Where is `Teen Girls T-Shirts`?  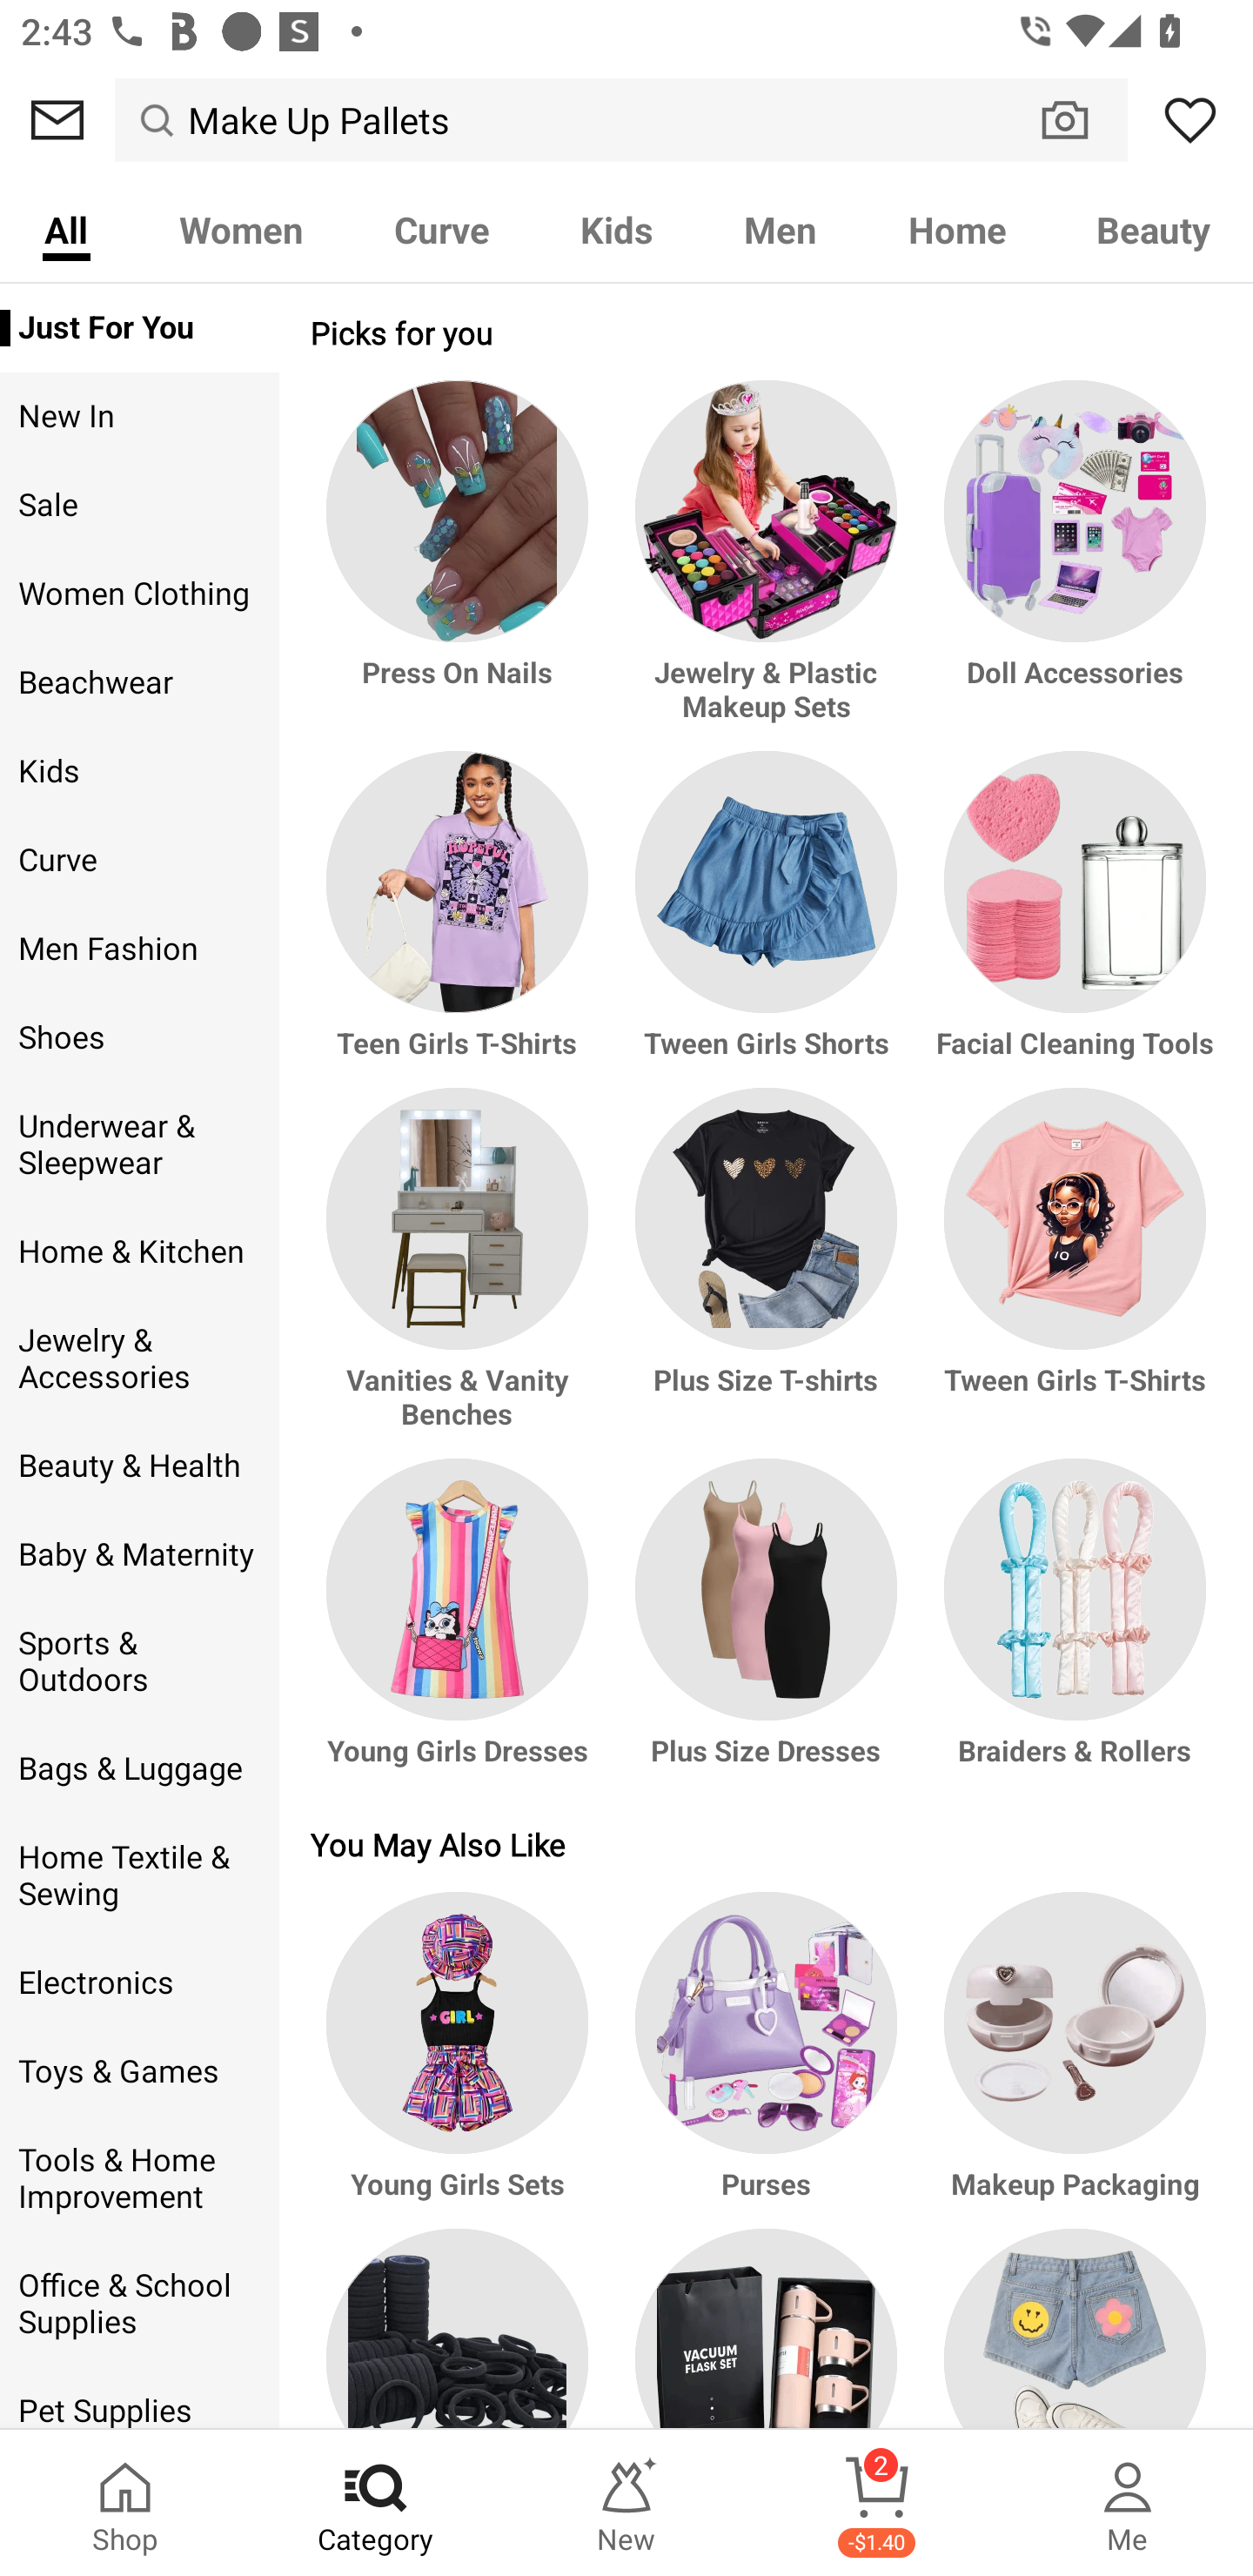
Teen Girls T-Shirts is located at coordinates (462, 919).